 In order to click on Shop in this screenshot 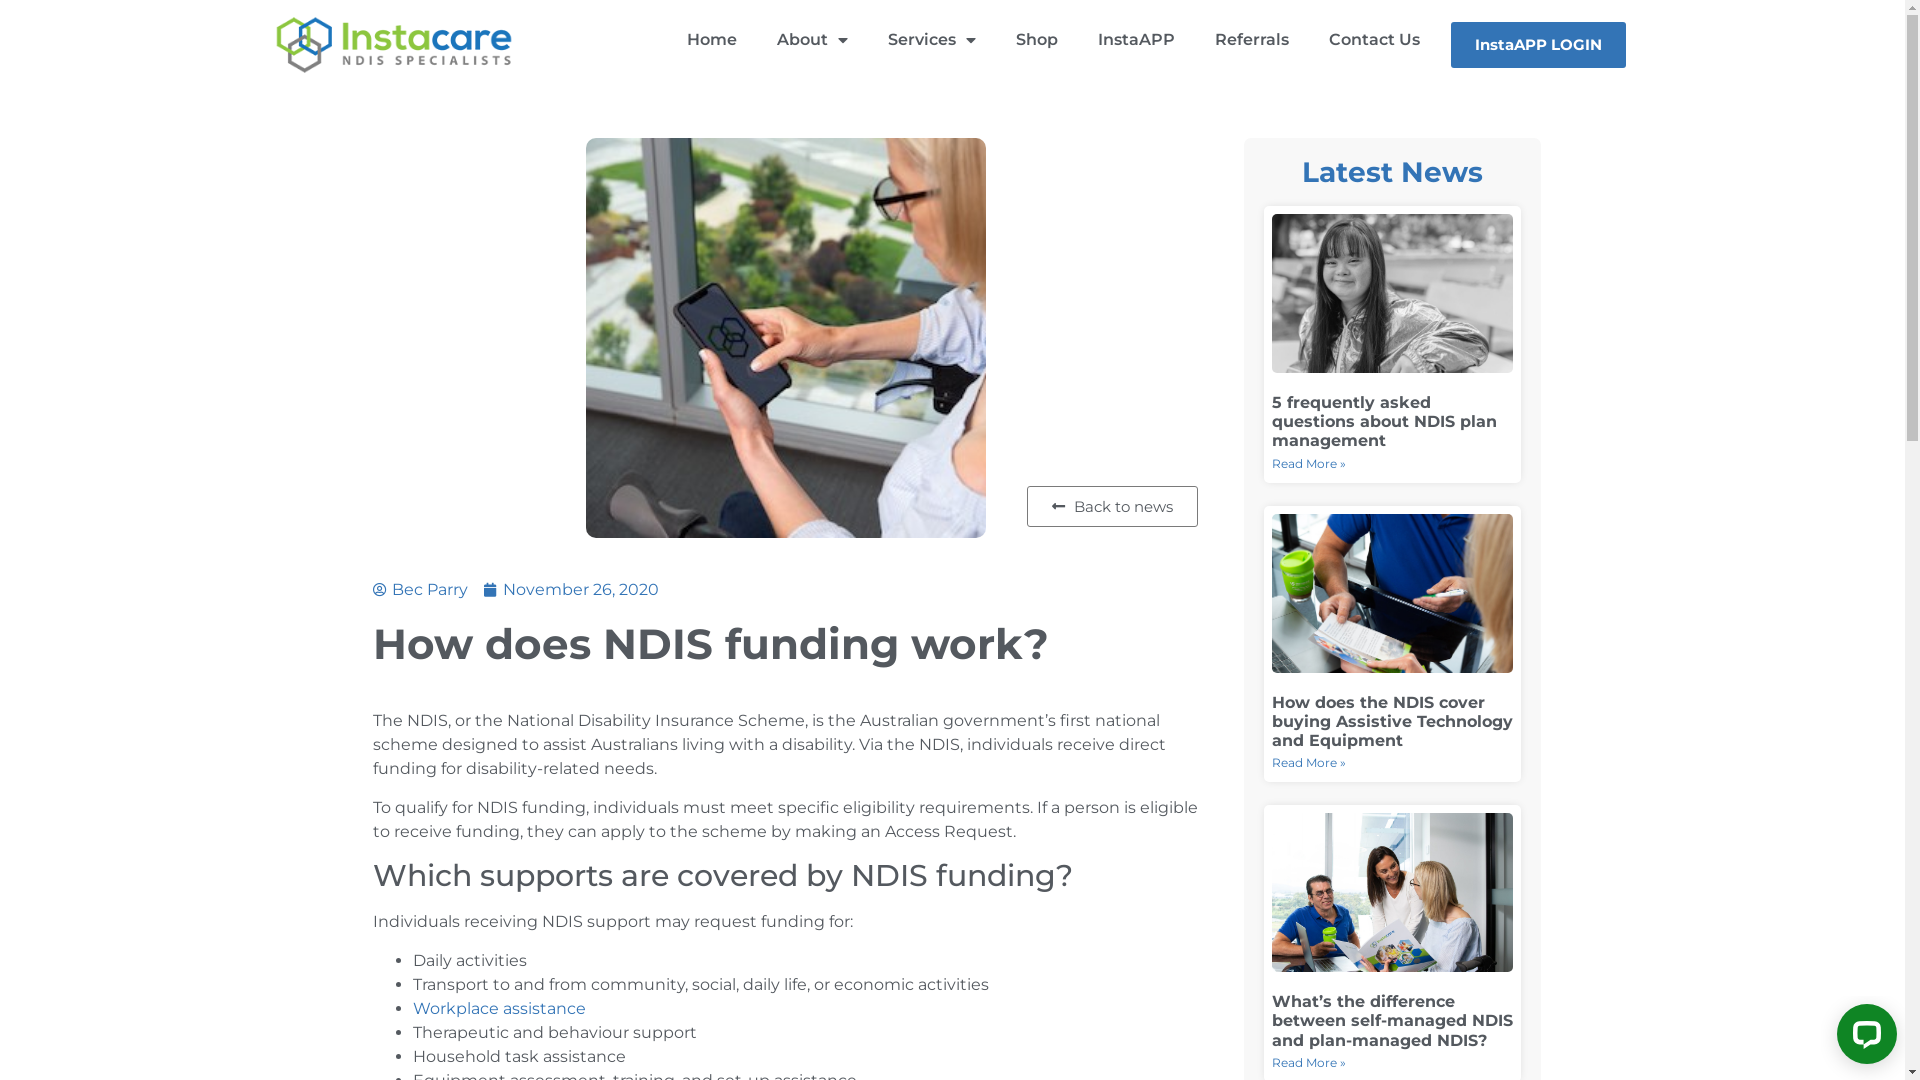, I will do `click(1037, 40)`.